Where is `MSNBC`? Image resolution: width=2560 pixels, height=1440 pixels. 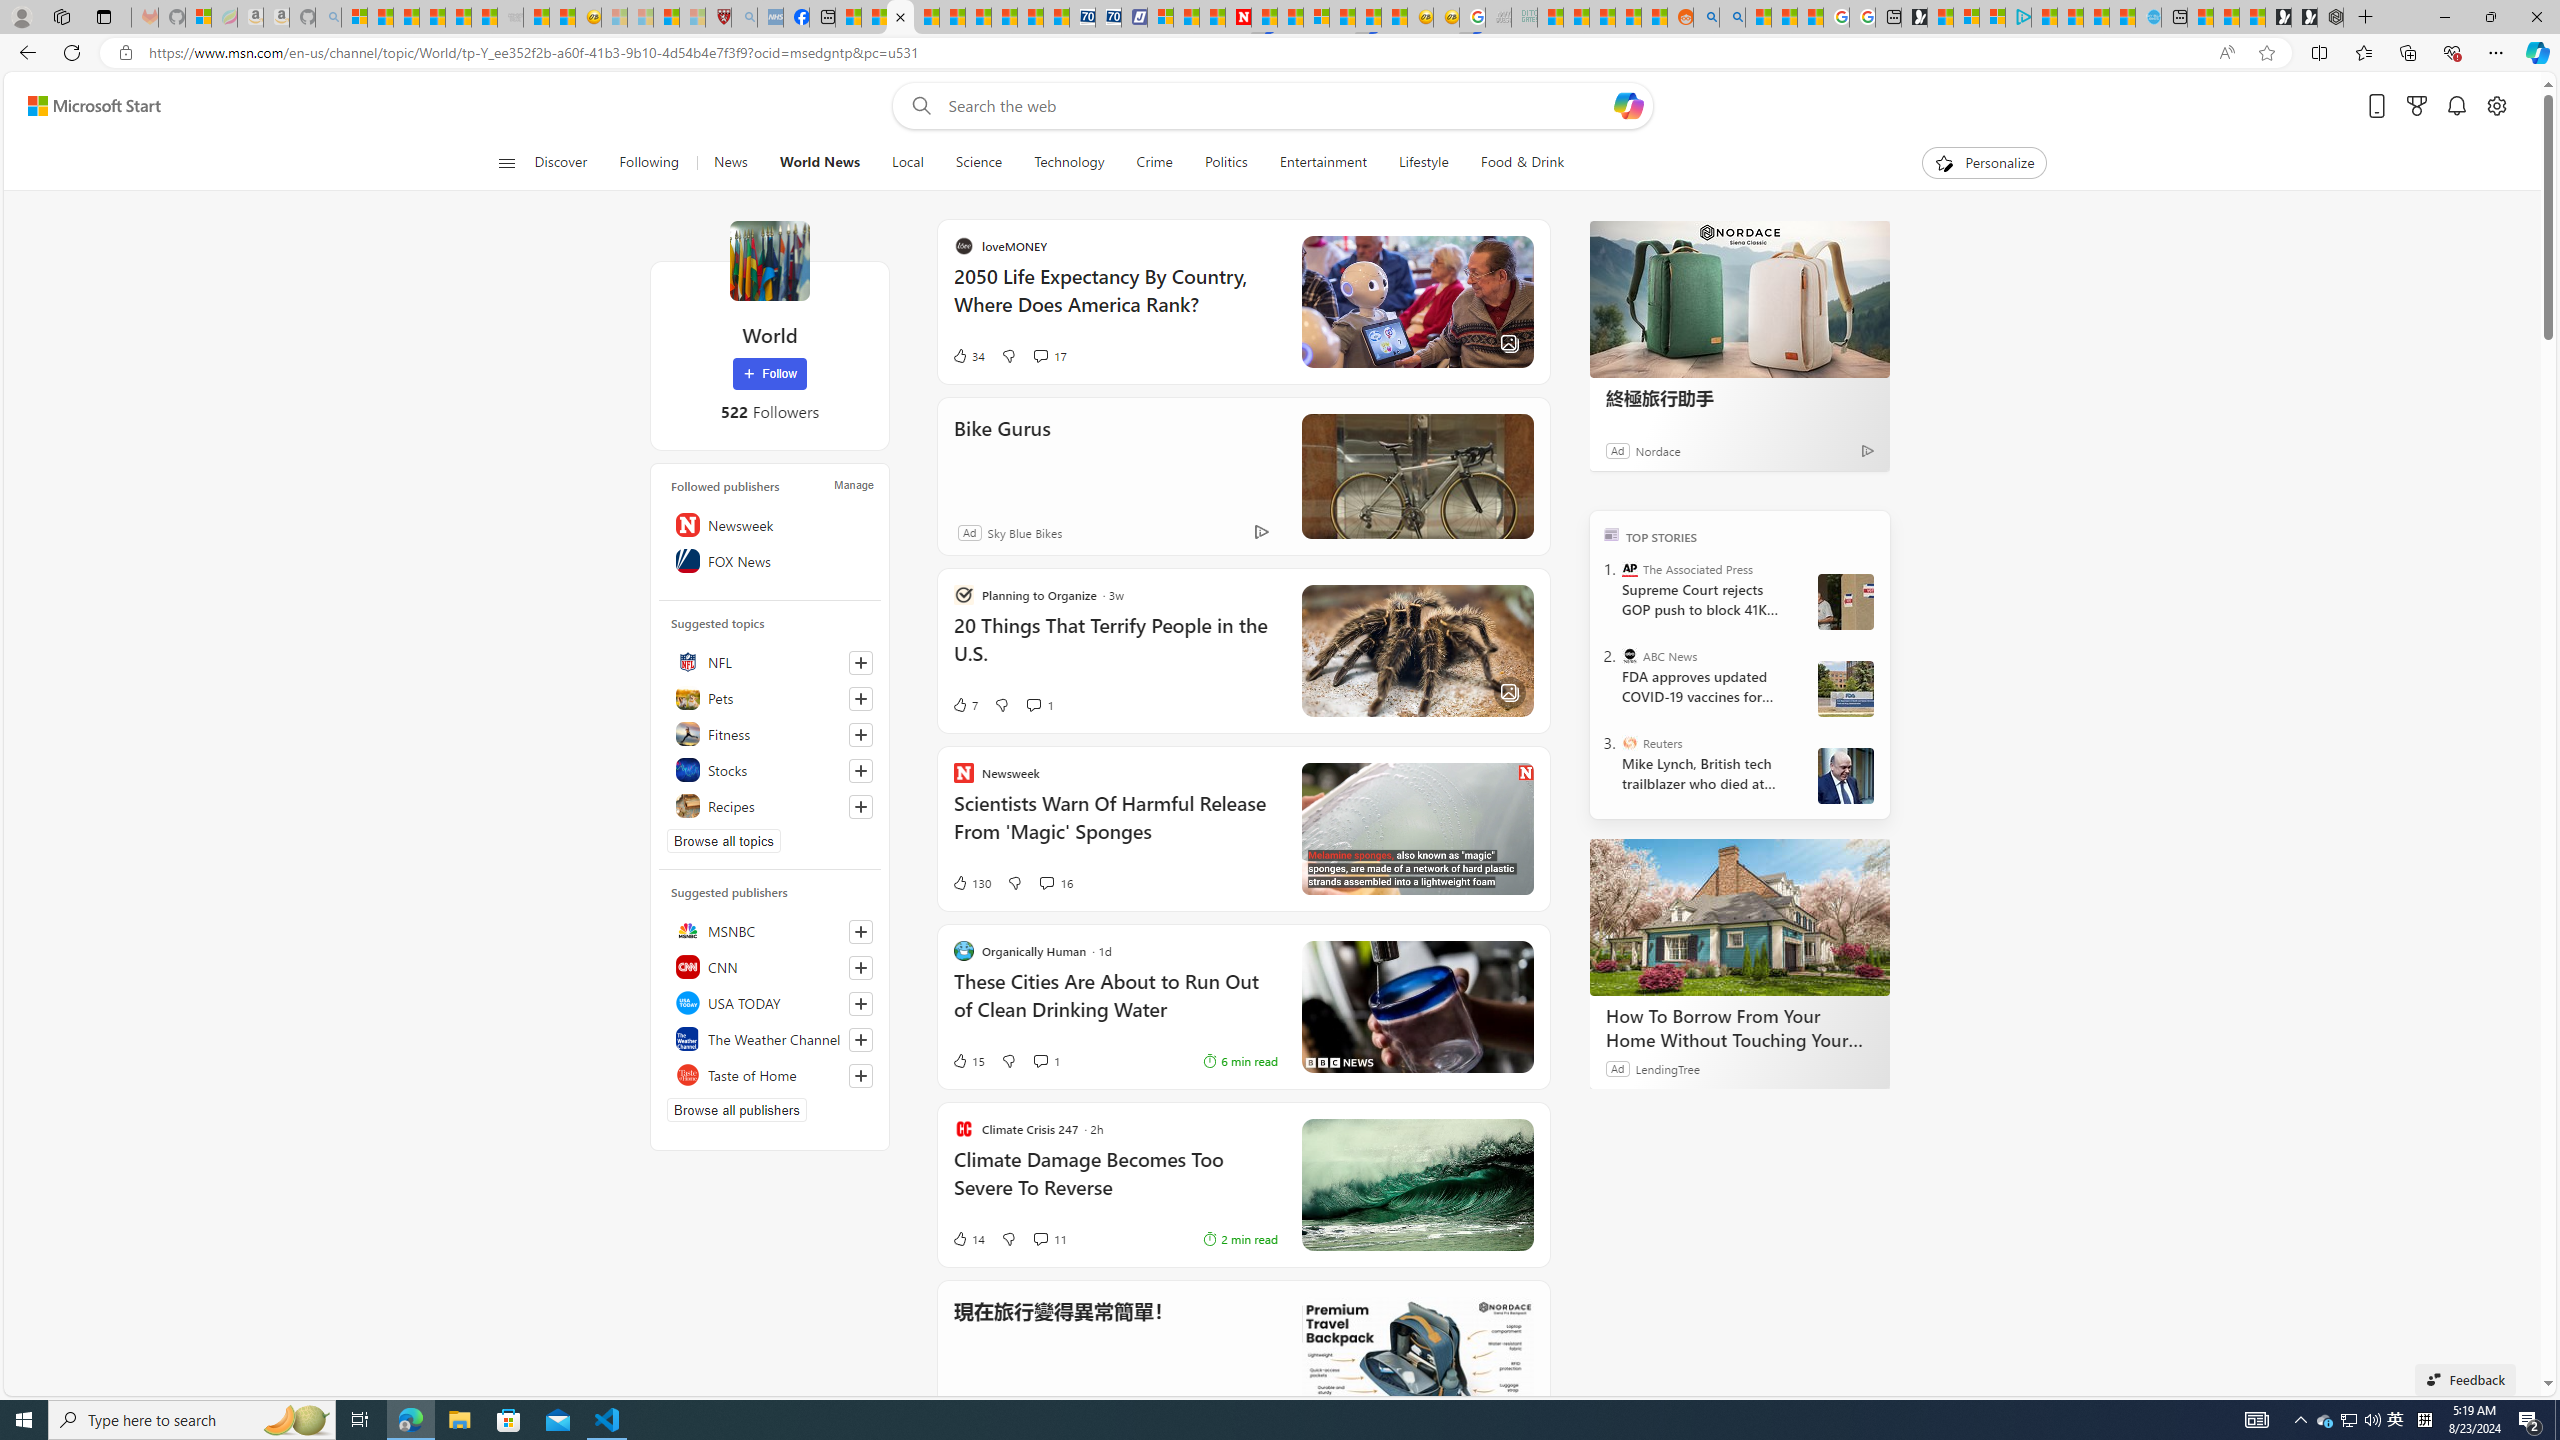
MSNBC is located at coordinates (770, 930).